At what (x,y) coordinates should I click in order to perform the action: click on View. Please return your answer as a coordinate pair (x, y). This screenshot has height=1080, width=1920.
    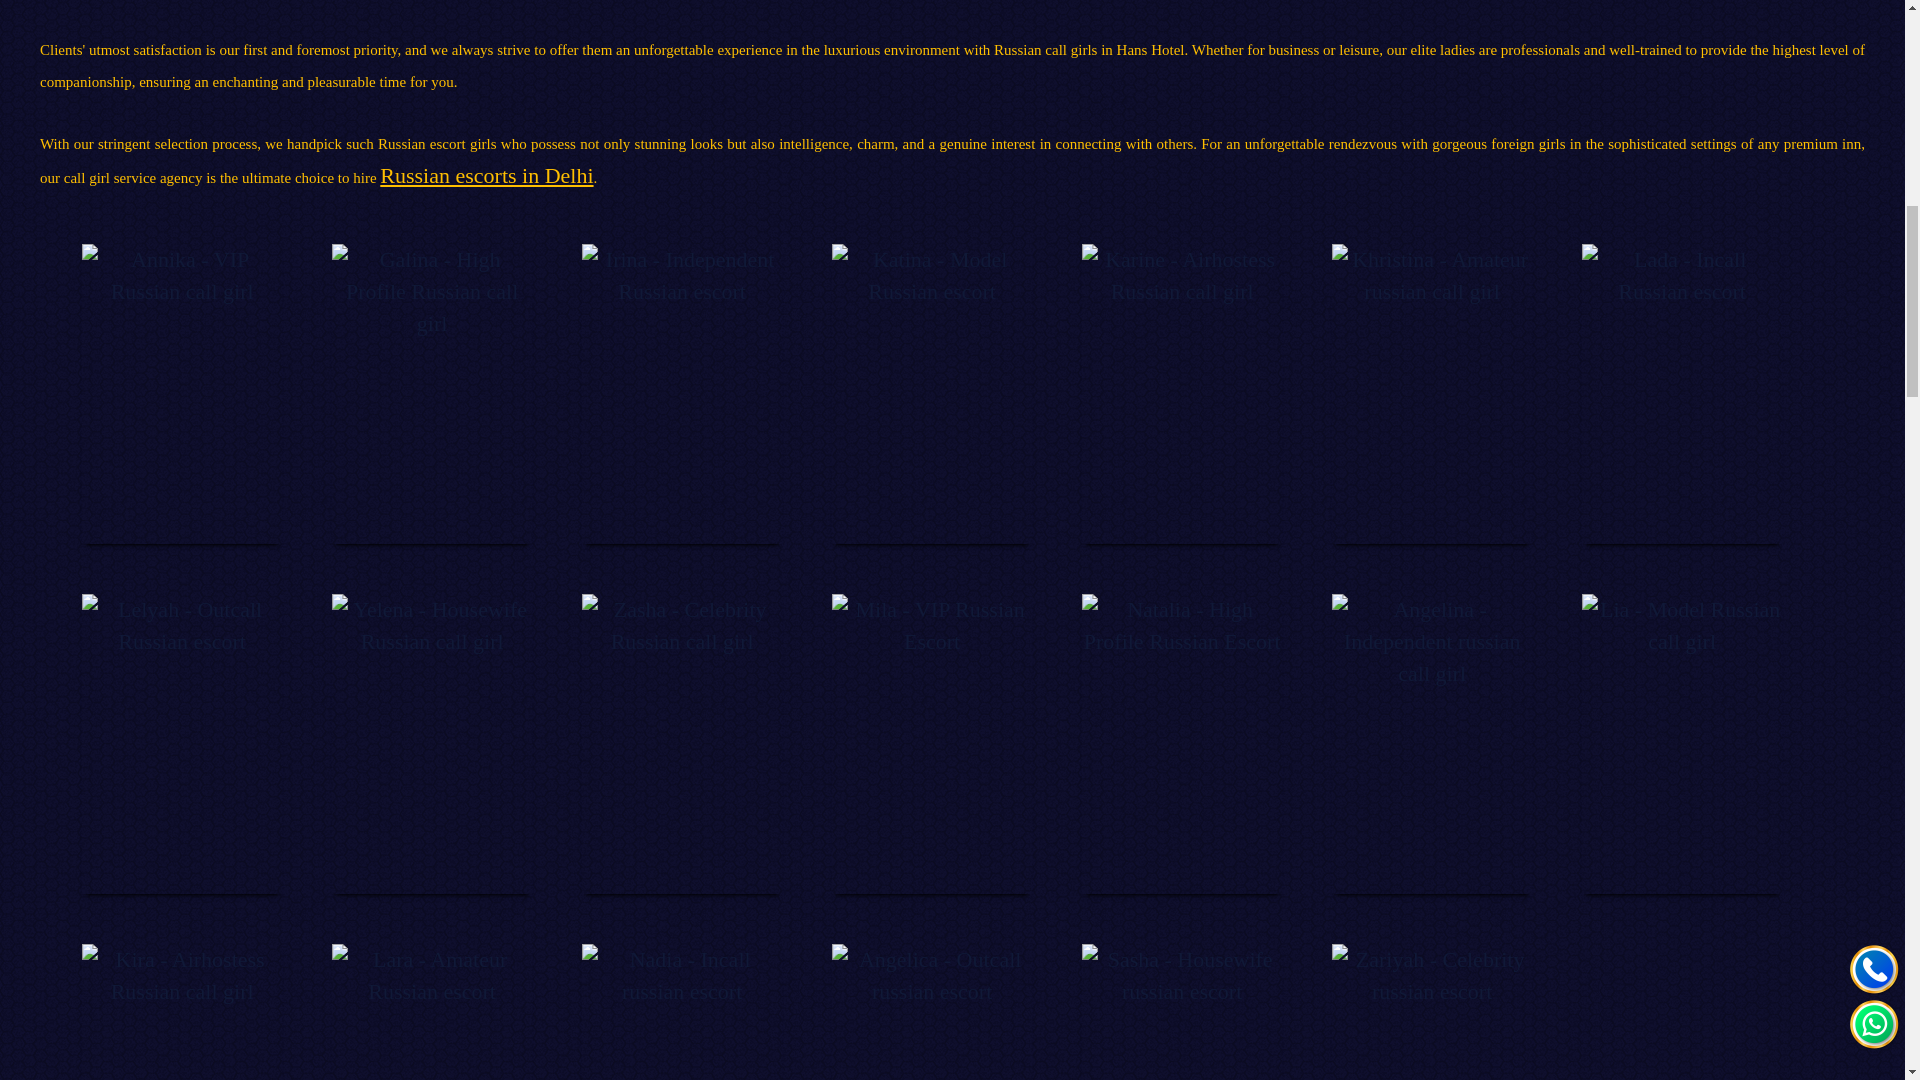
    Looking at the image, I should click on (184, 1062).